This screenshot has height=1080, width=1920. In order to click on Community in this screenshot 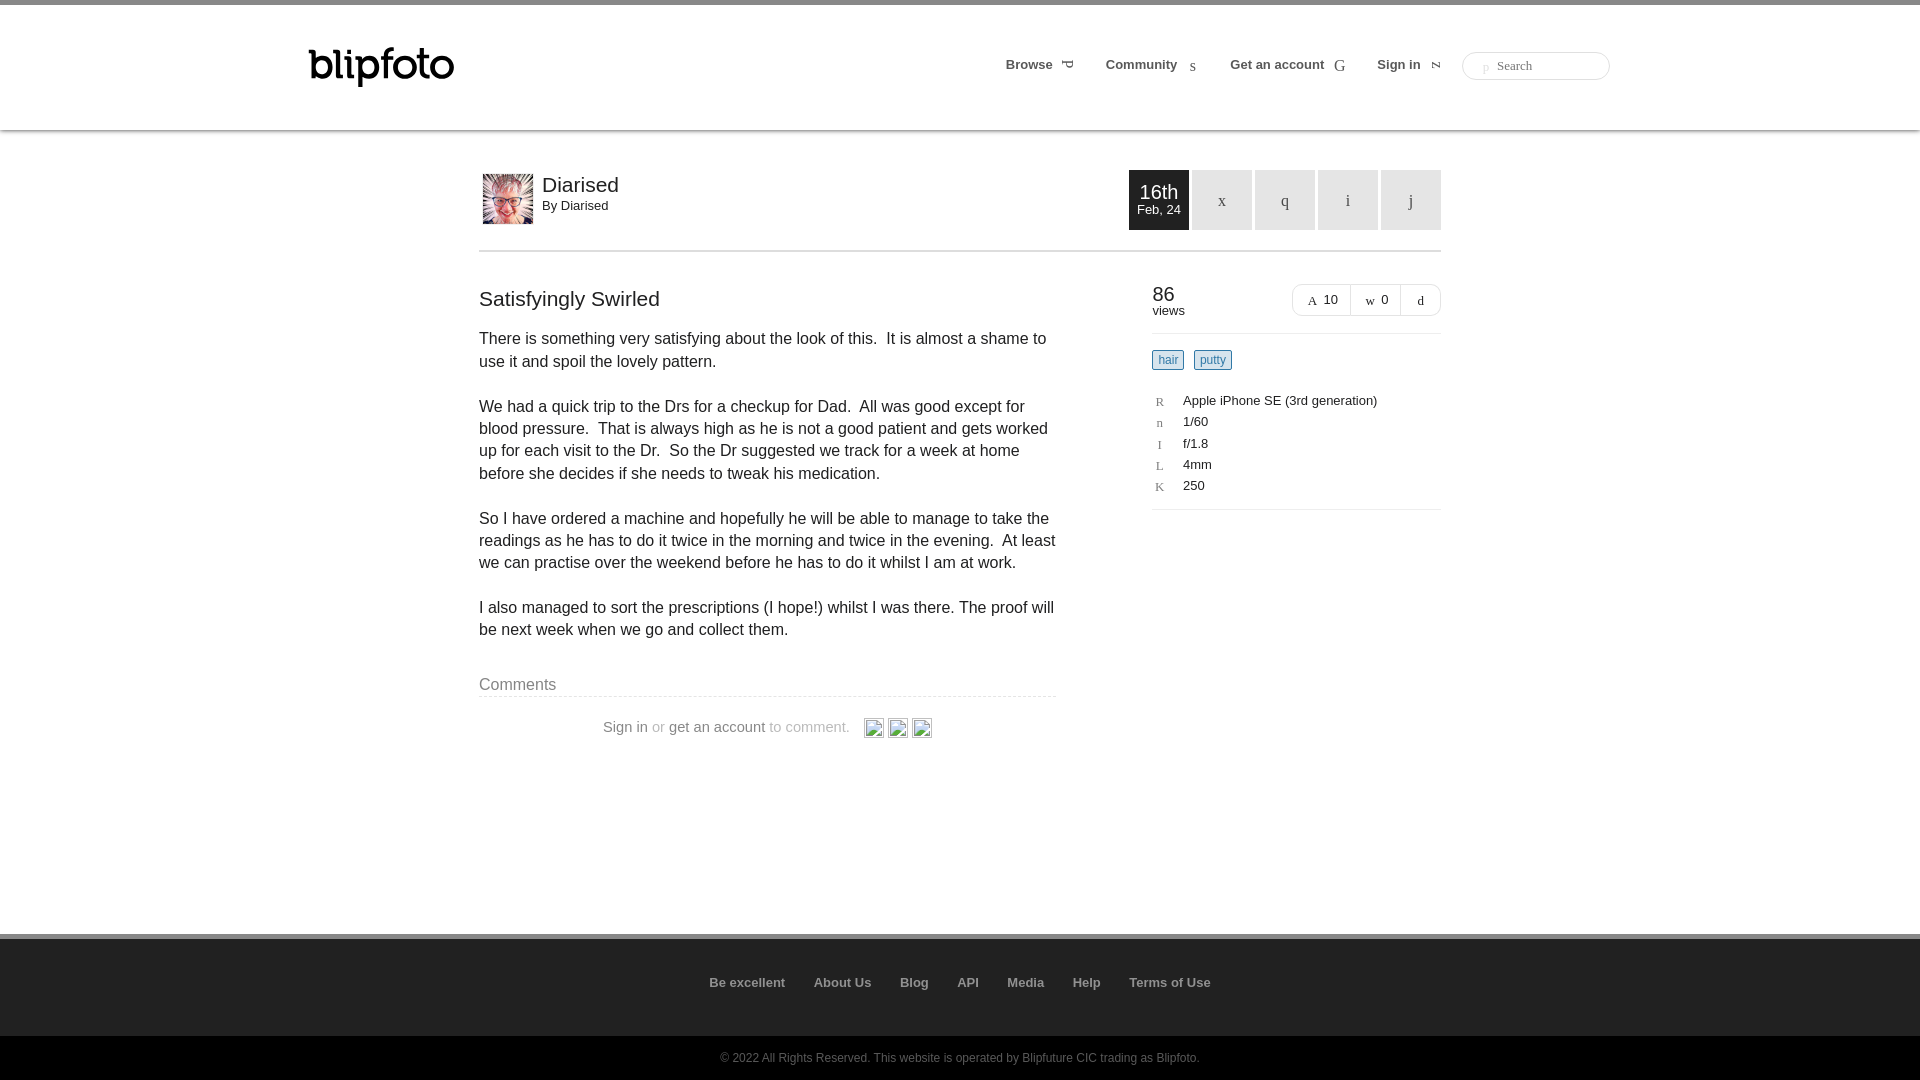, I will do `click(1153, 66)`.